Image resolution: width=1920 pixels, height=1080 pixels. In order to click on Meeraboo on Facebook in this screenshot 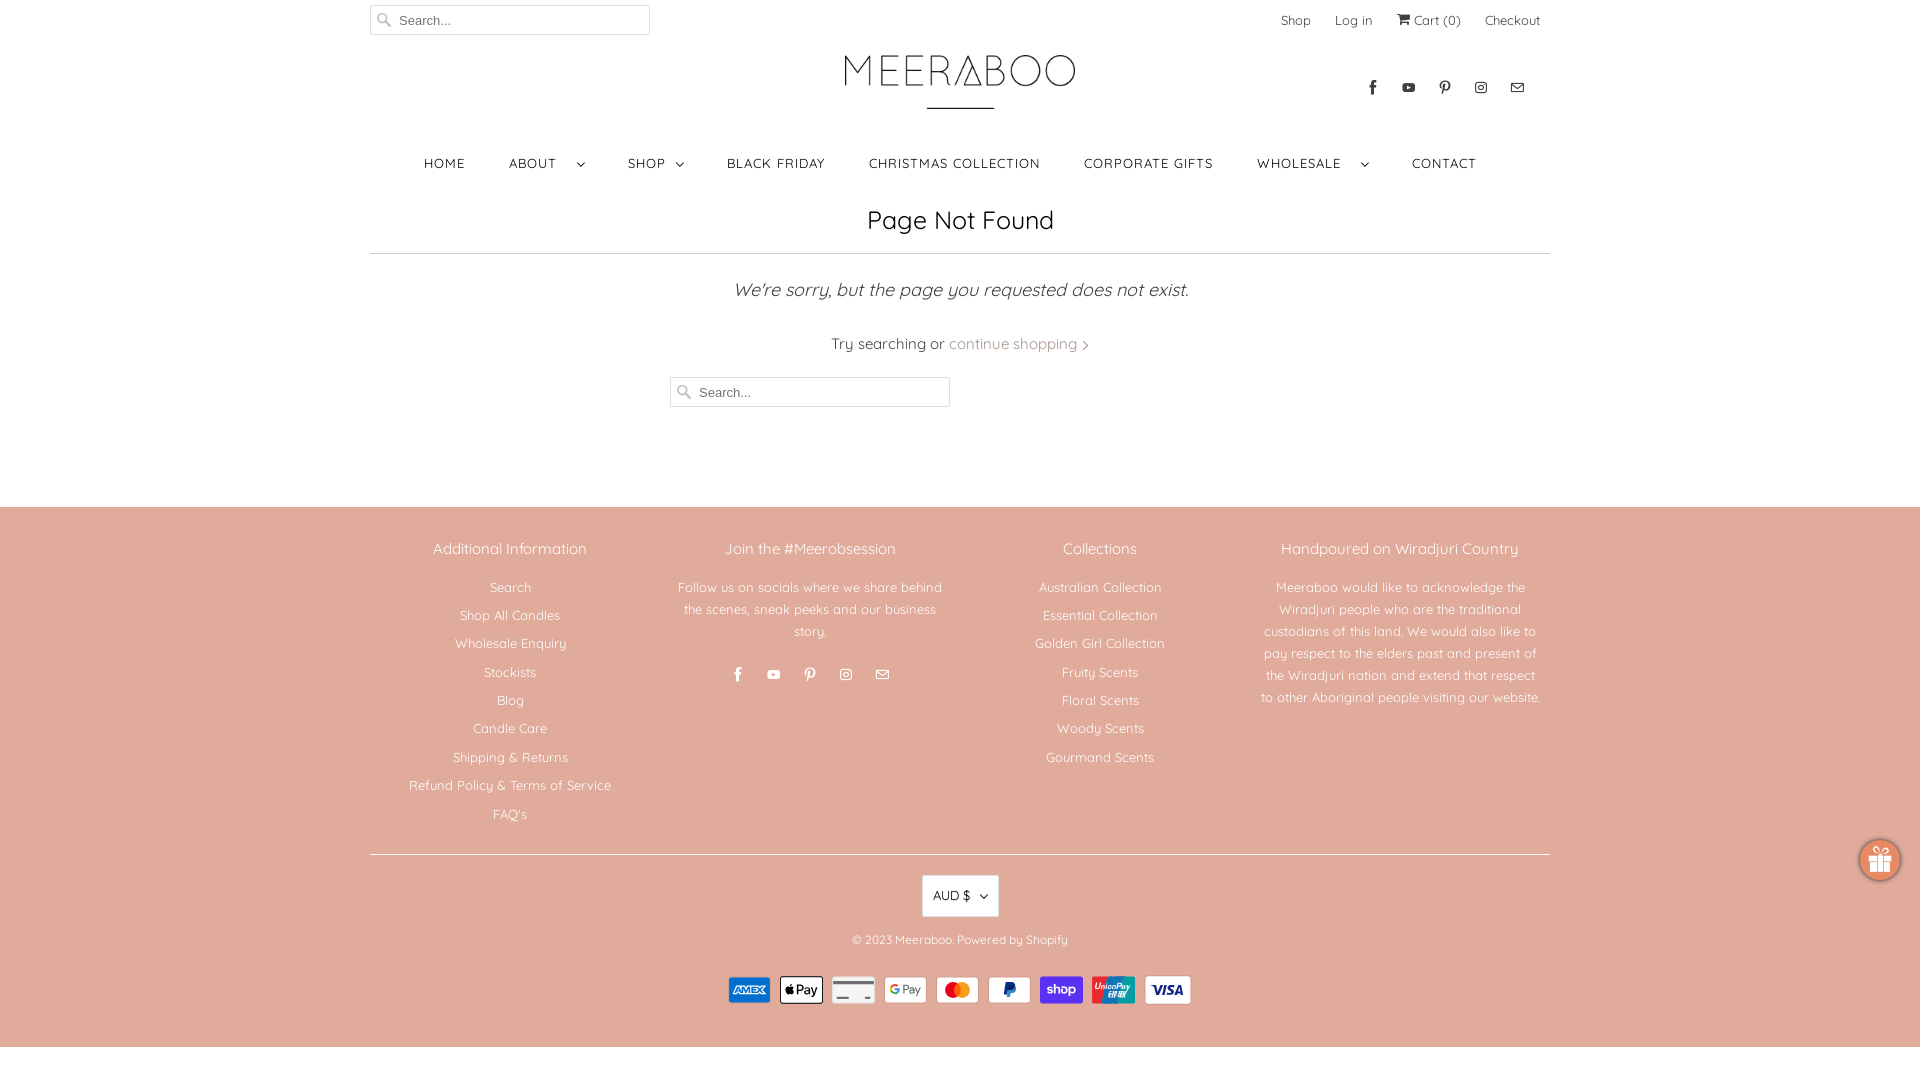, I will do `click(1373, 88)`.